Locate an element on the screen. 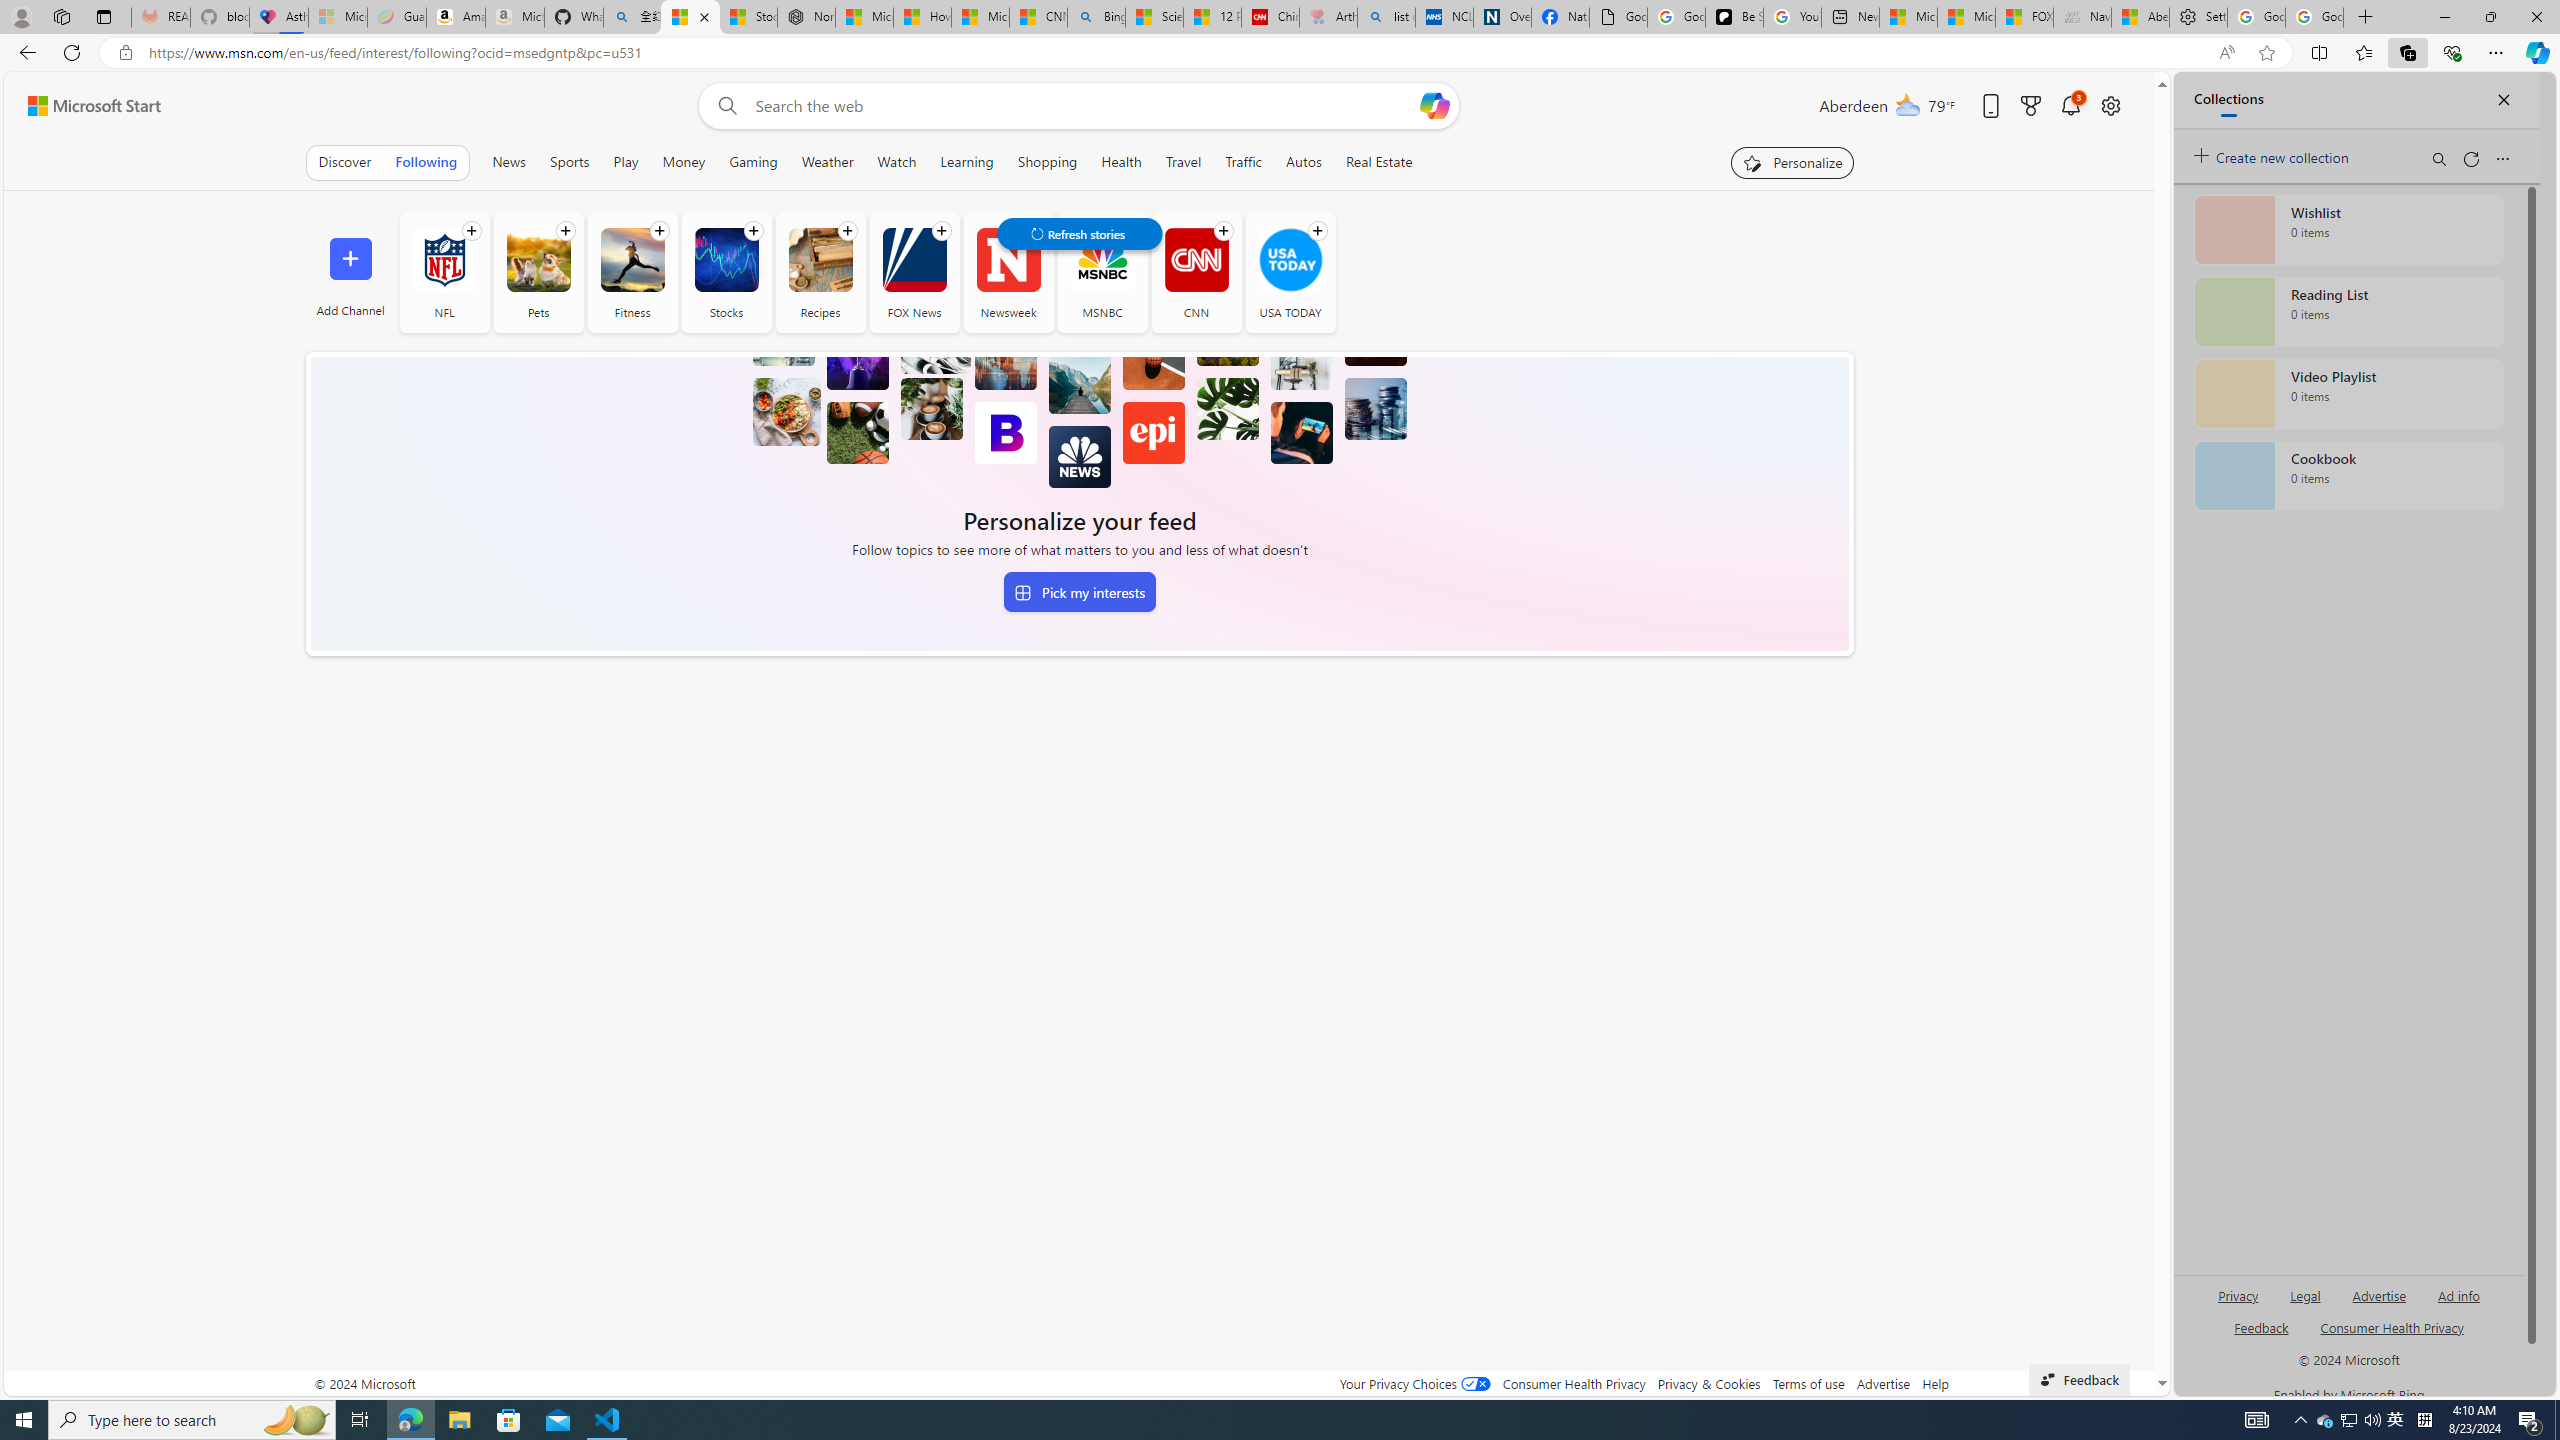 This screenshot has width=2560, height=1440. Stocks - MSN is located at coordinates (748, 17).